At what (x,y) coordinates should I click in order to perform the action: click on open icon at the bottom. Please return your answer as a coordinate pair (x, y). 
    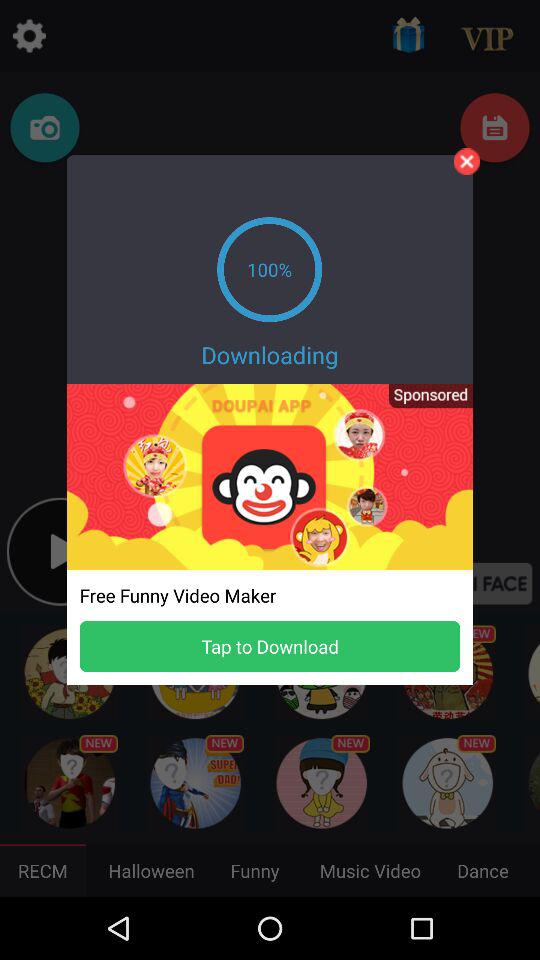
    Looking at the image, I should click on (270, 646).